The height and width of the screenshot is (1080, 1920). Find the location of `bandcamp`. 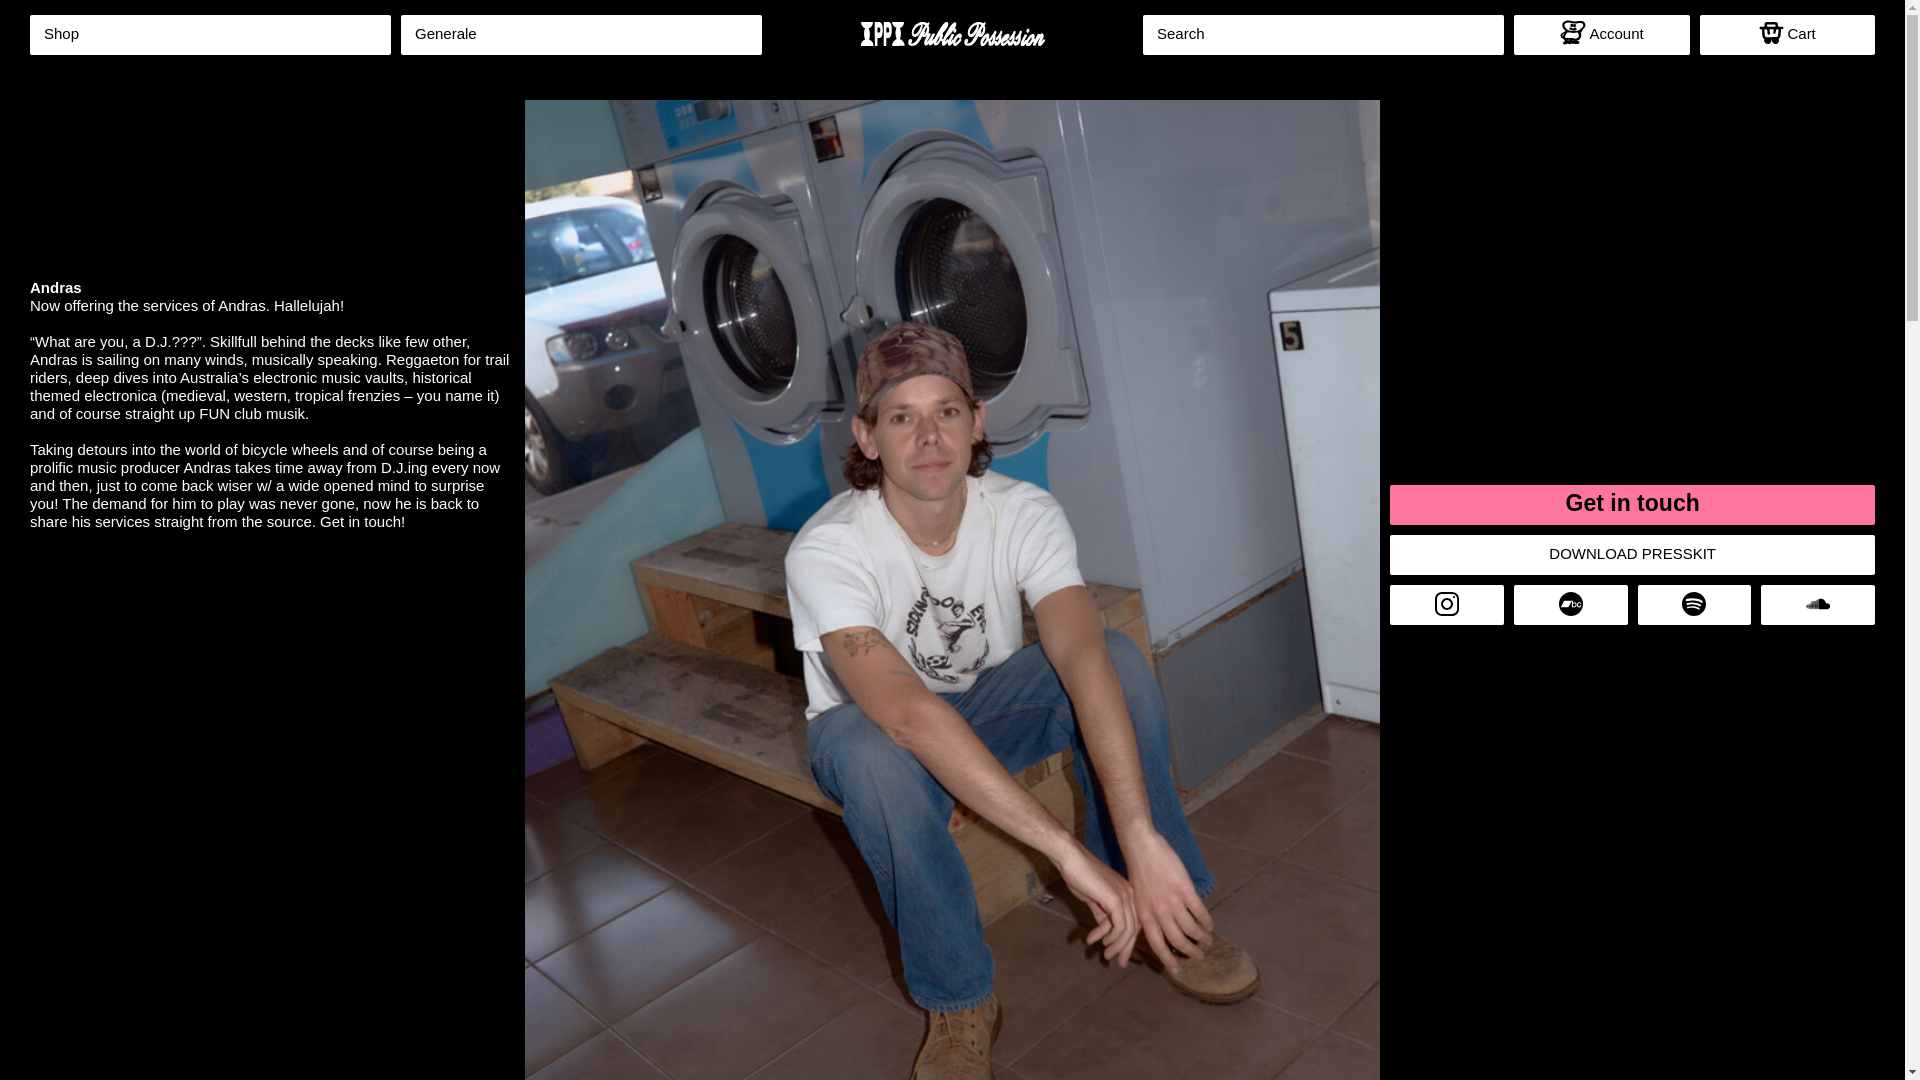

bandcamp is located at coordinates (1571, 605).